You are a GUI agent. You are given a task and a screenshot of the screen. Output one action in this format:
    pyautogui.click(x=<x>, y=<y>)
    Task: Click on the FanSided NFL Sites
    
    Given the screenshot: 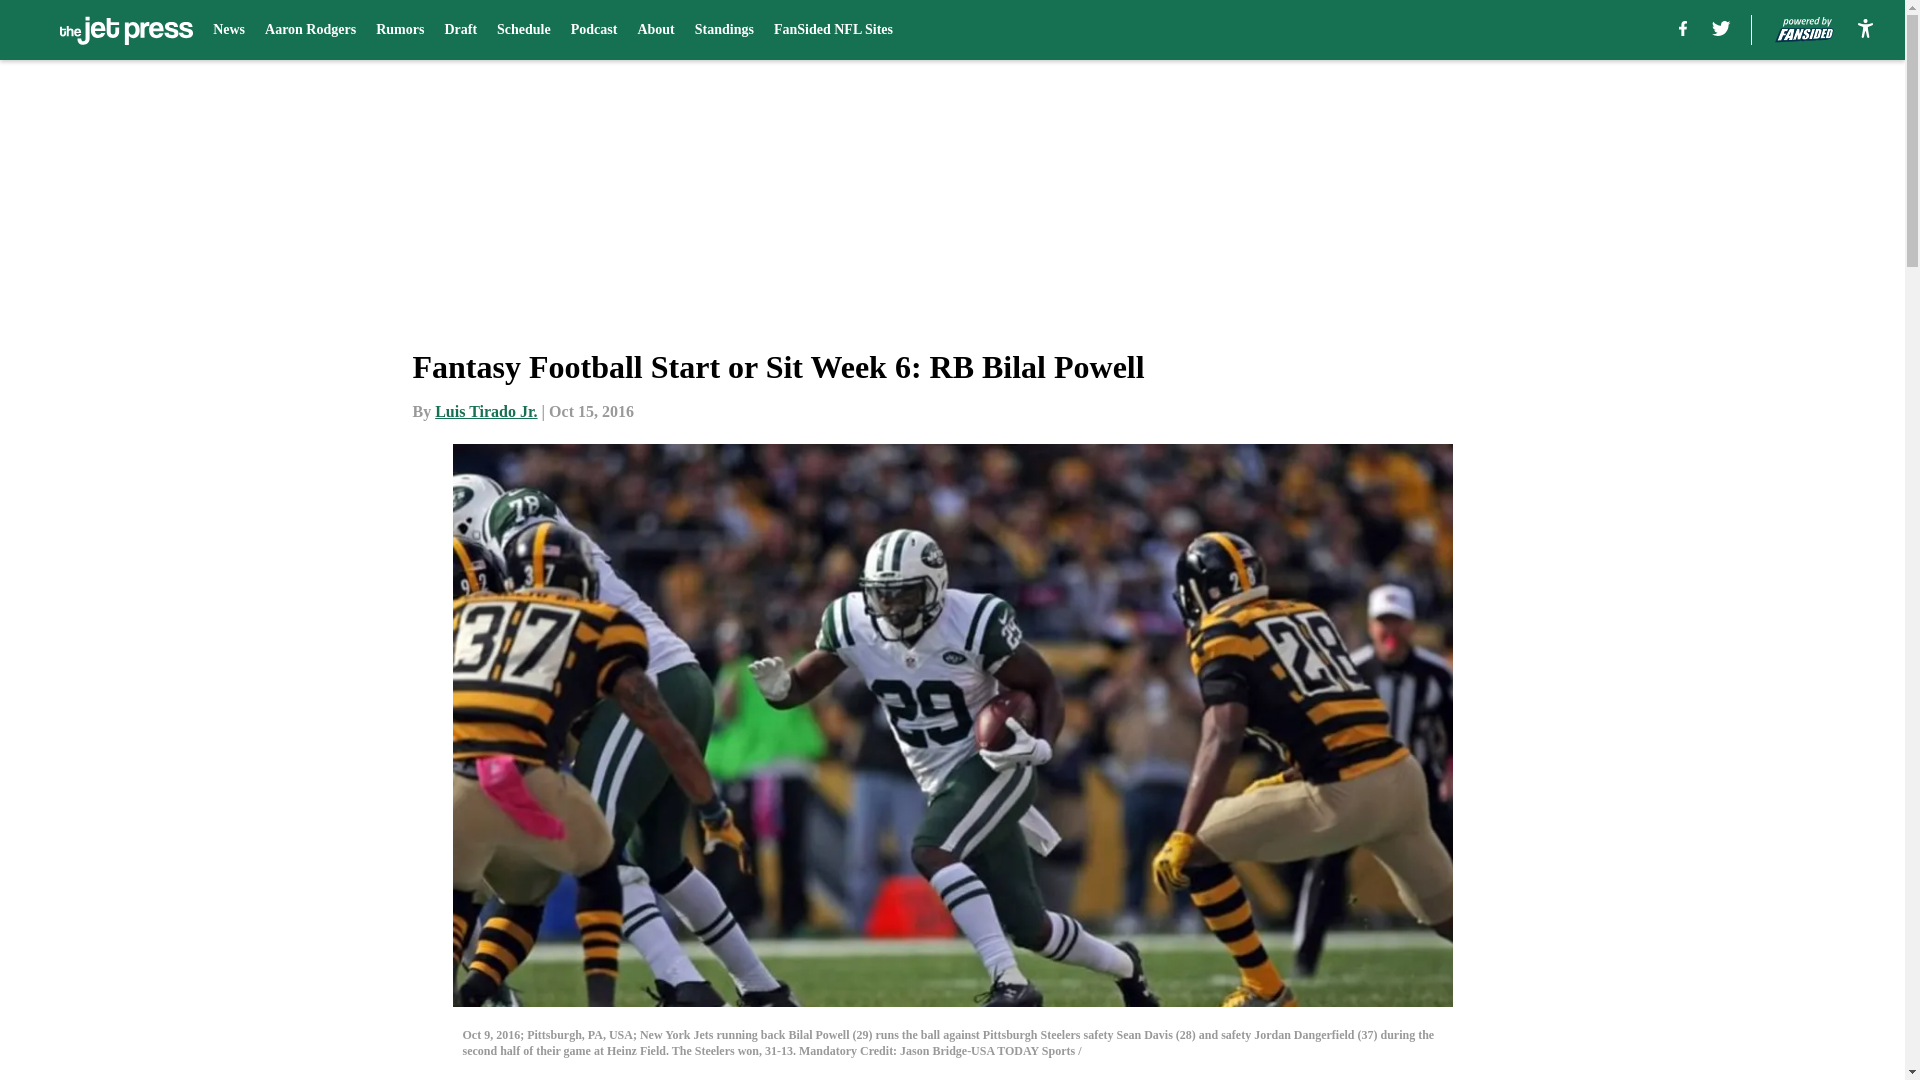 What is the action you would take?
    pyautogui.click(x=832, y=30)
    